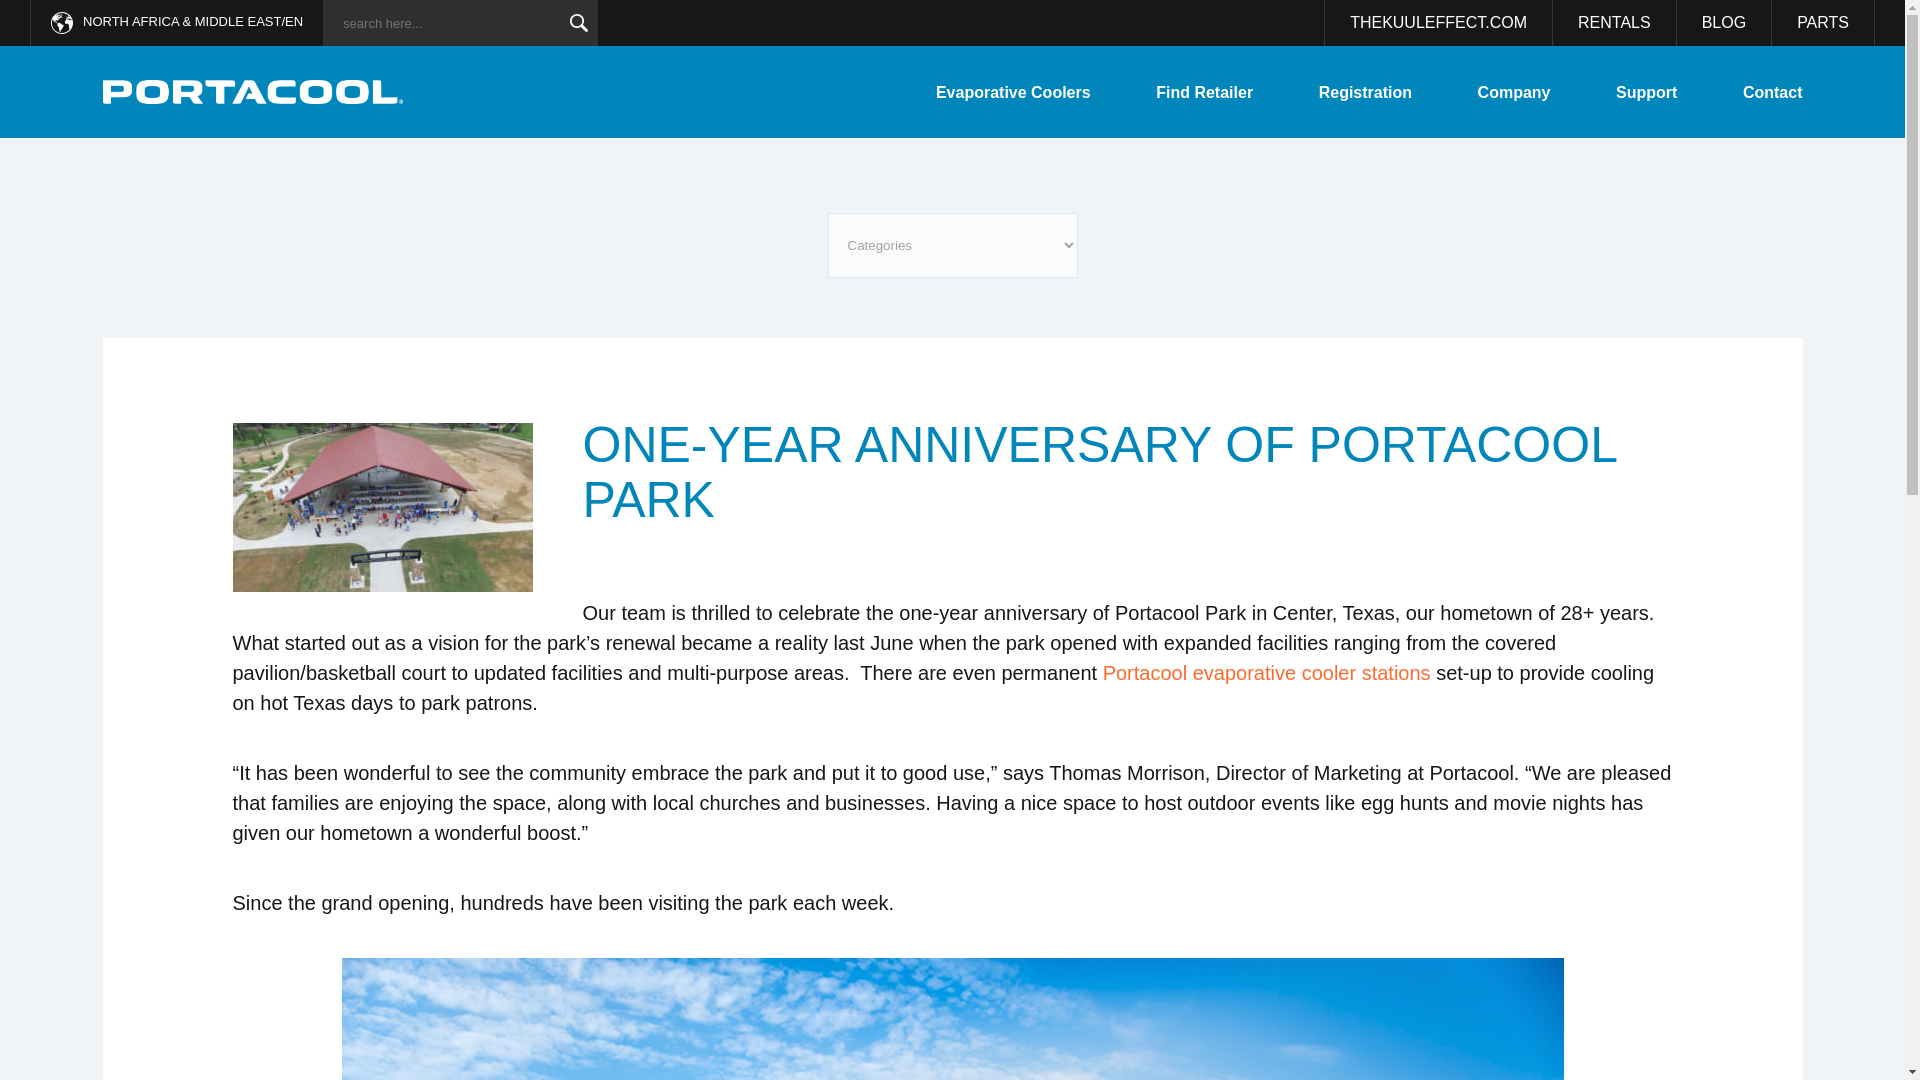 The width and height of the screenshot is (1920, 1080). I want to click on Registration, so click(1365, 92).